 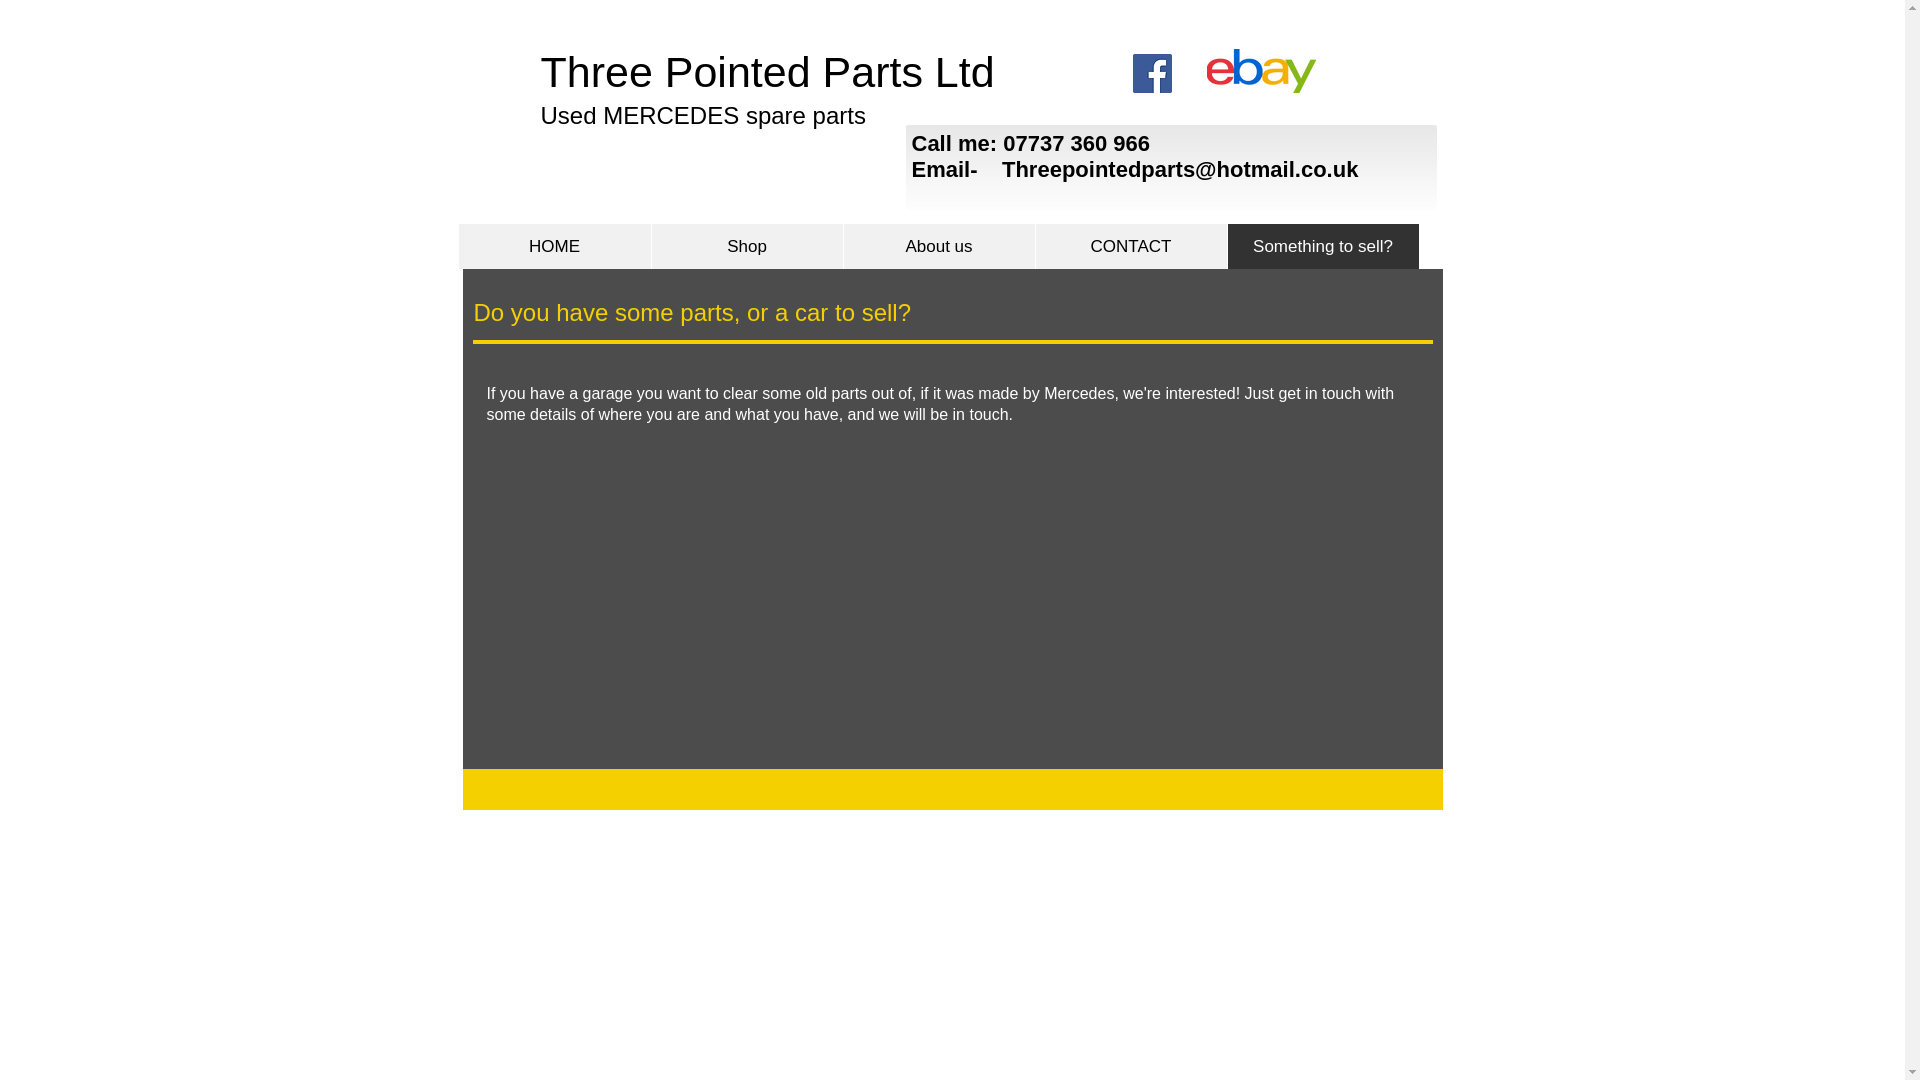 What do you see at coordinates (938, 246) in the screenshot?
I see `About us` at bounding box center [938, 246].